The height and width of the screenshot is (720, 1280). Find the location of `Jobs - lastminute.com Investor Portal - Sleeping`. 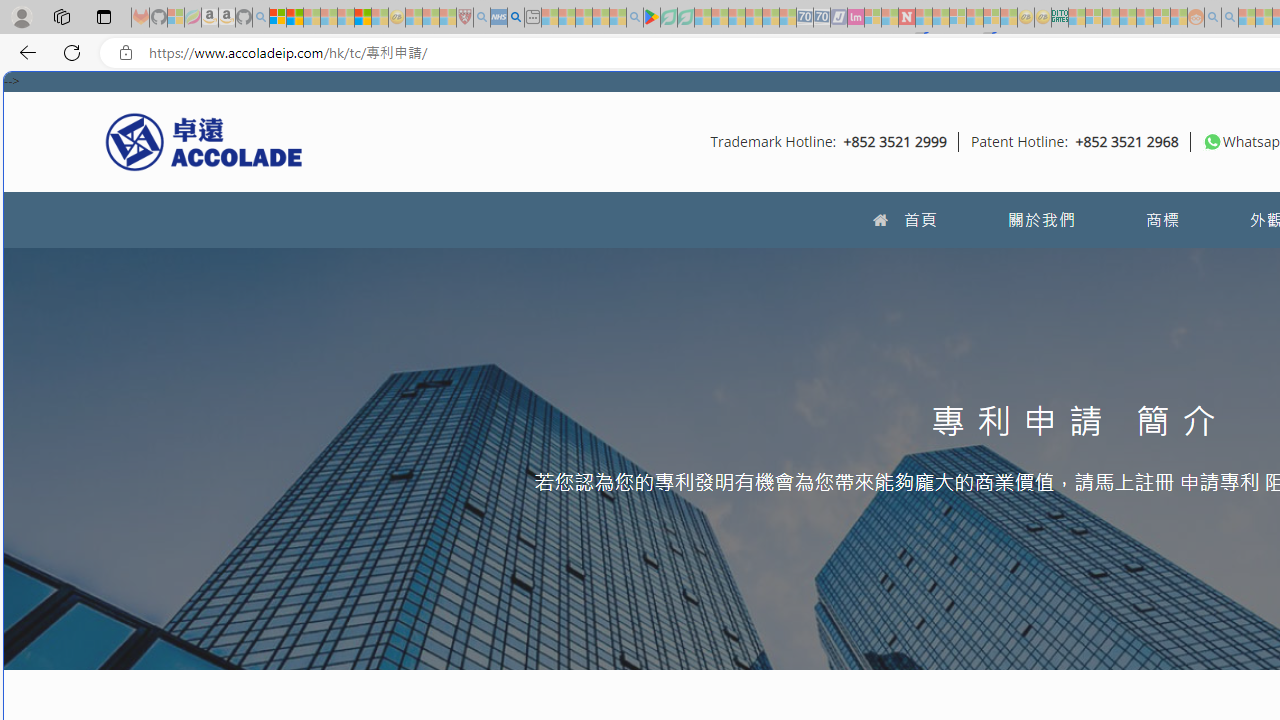

Jobs - lastminute.com Investor Portal - Sleeping is located at coordinates (855, 18).